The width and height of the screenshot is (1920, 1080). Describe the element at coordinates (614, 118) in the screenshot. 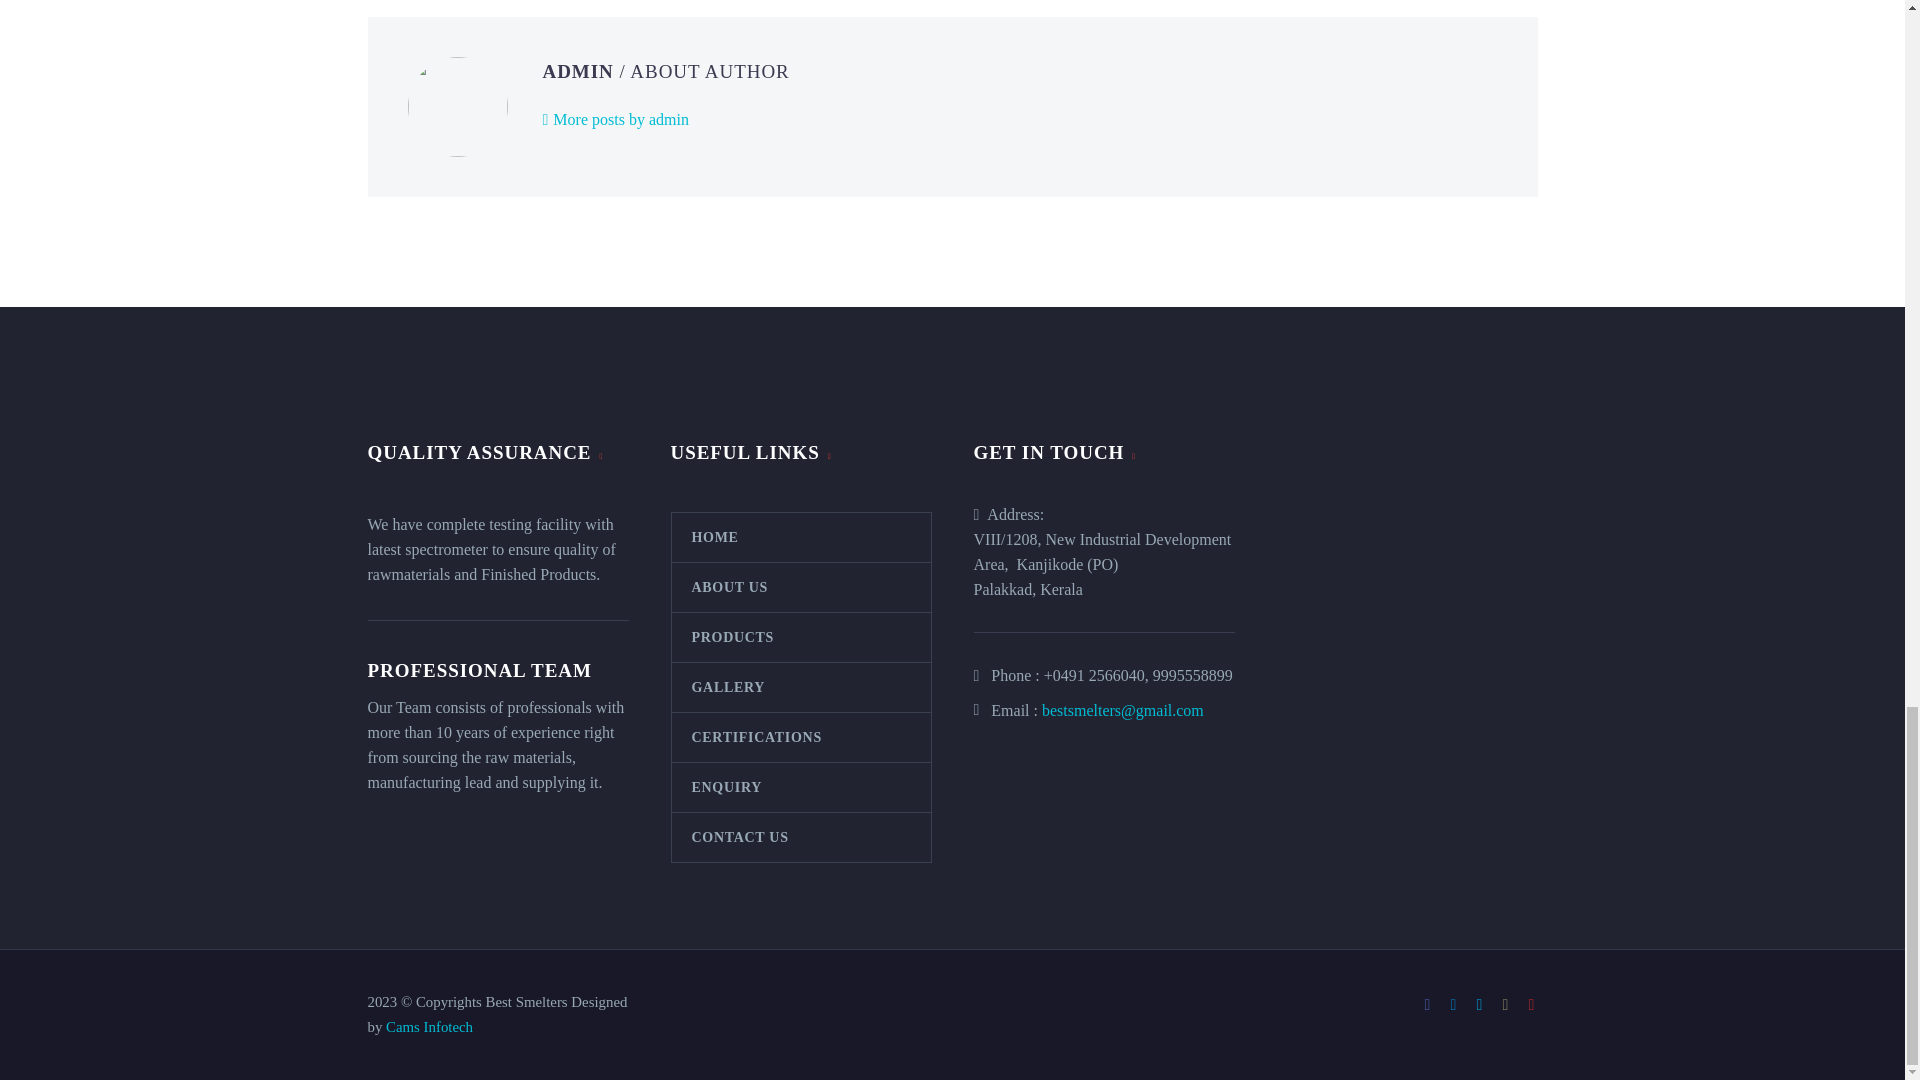

I see `More posts by admin` at that location.